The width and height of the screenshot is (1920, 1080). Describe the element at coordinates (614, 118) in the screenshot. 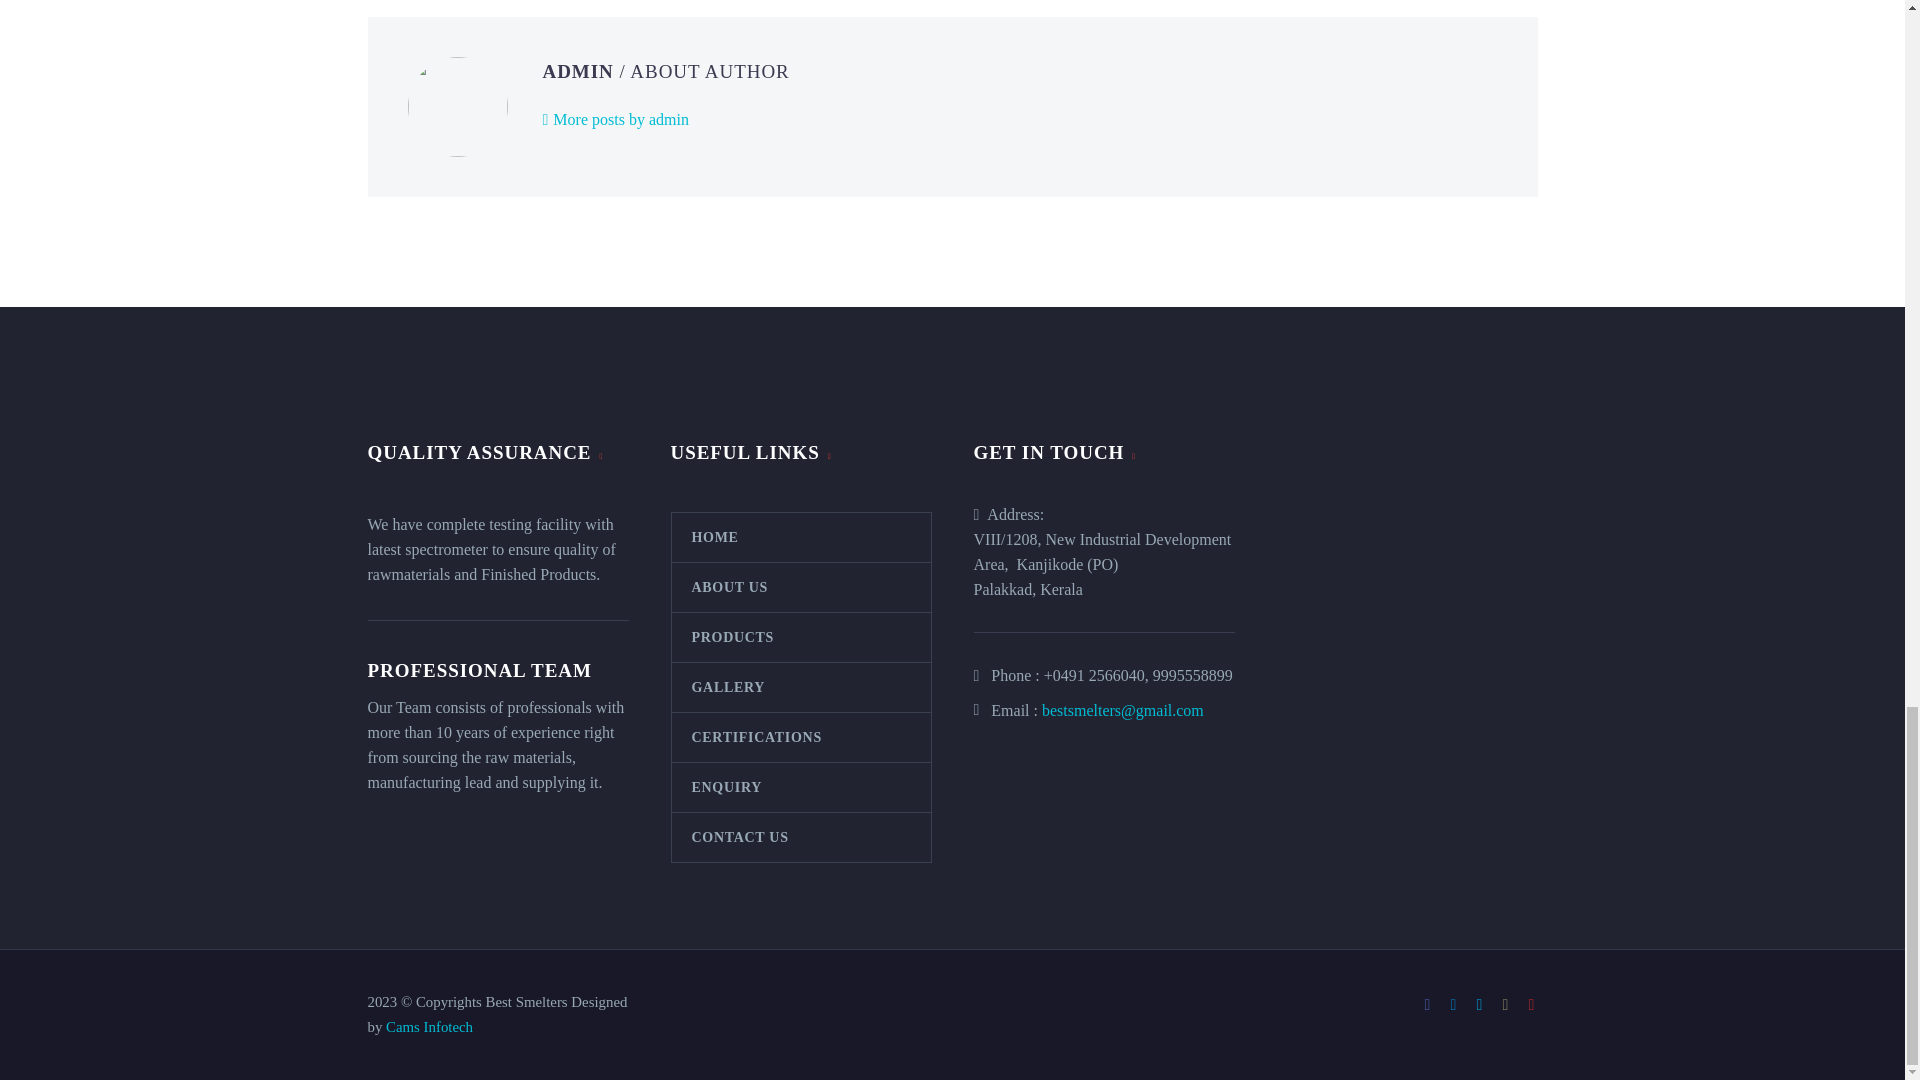

I see `More posts by admin` at that location.